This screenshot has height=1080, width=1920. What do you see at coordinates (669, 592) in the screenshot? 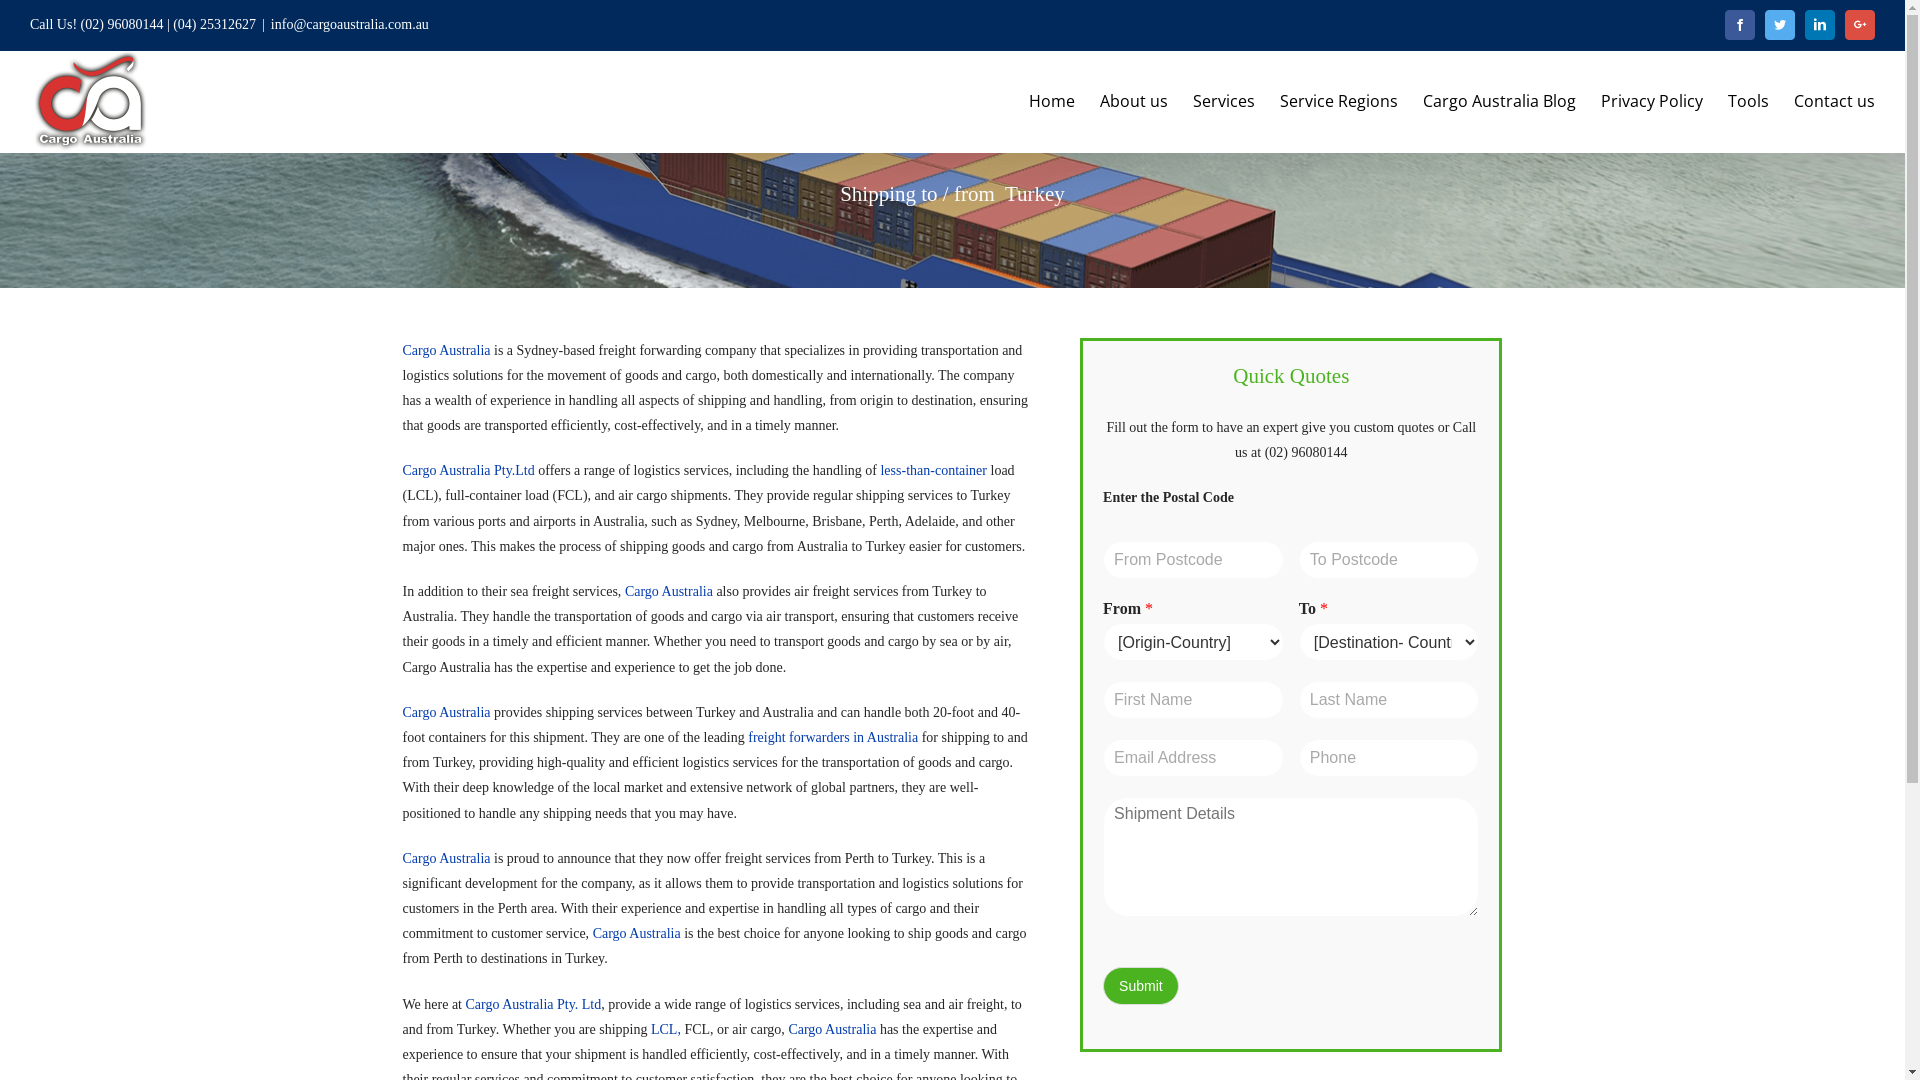
I see `Cargo Australia` at bounding box center [669, 592].